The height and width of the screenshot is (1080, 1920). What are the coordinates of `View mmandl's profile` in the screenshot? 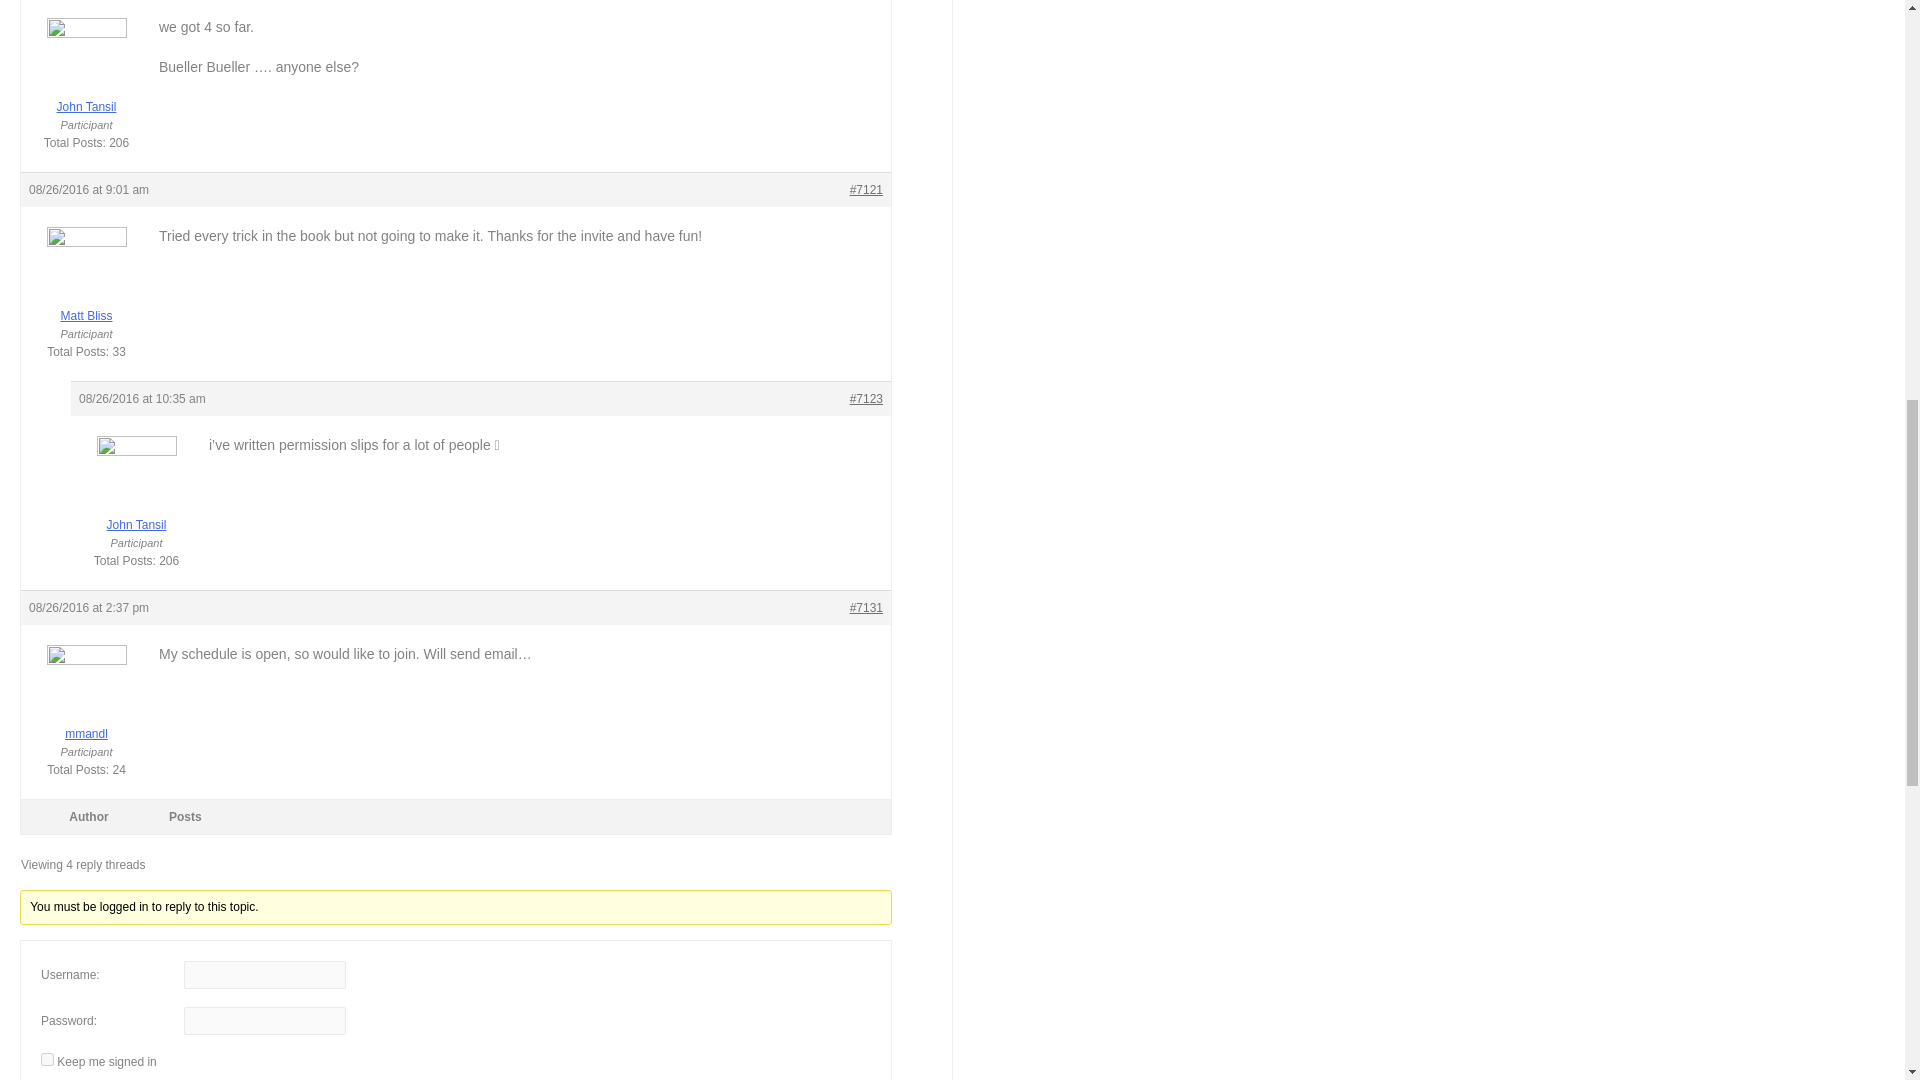 It's located at (86, 706).